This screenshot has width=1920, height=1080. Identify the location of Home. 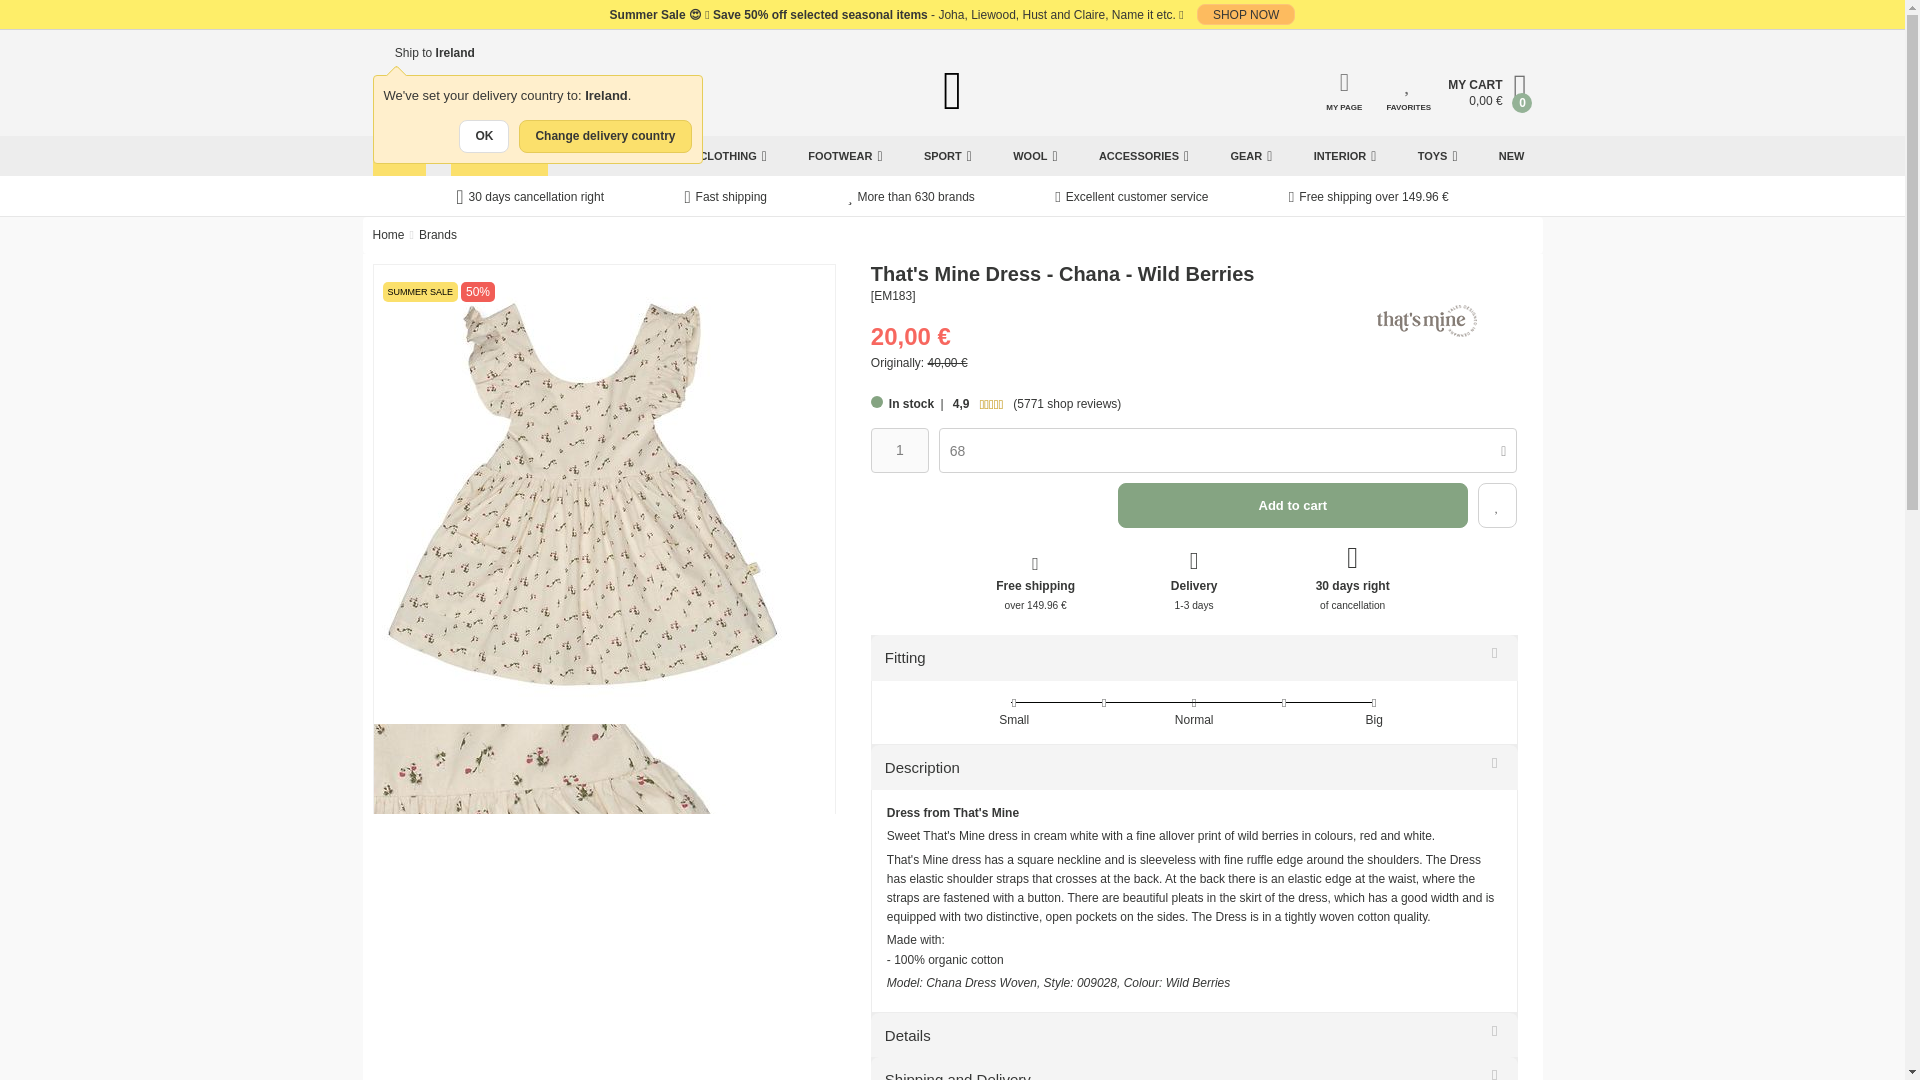
(388, 234).